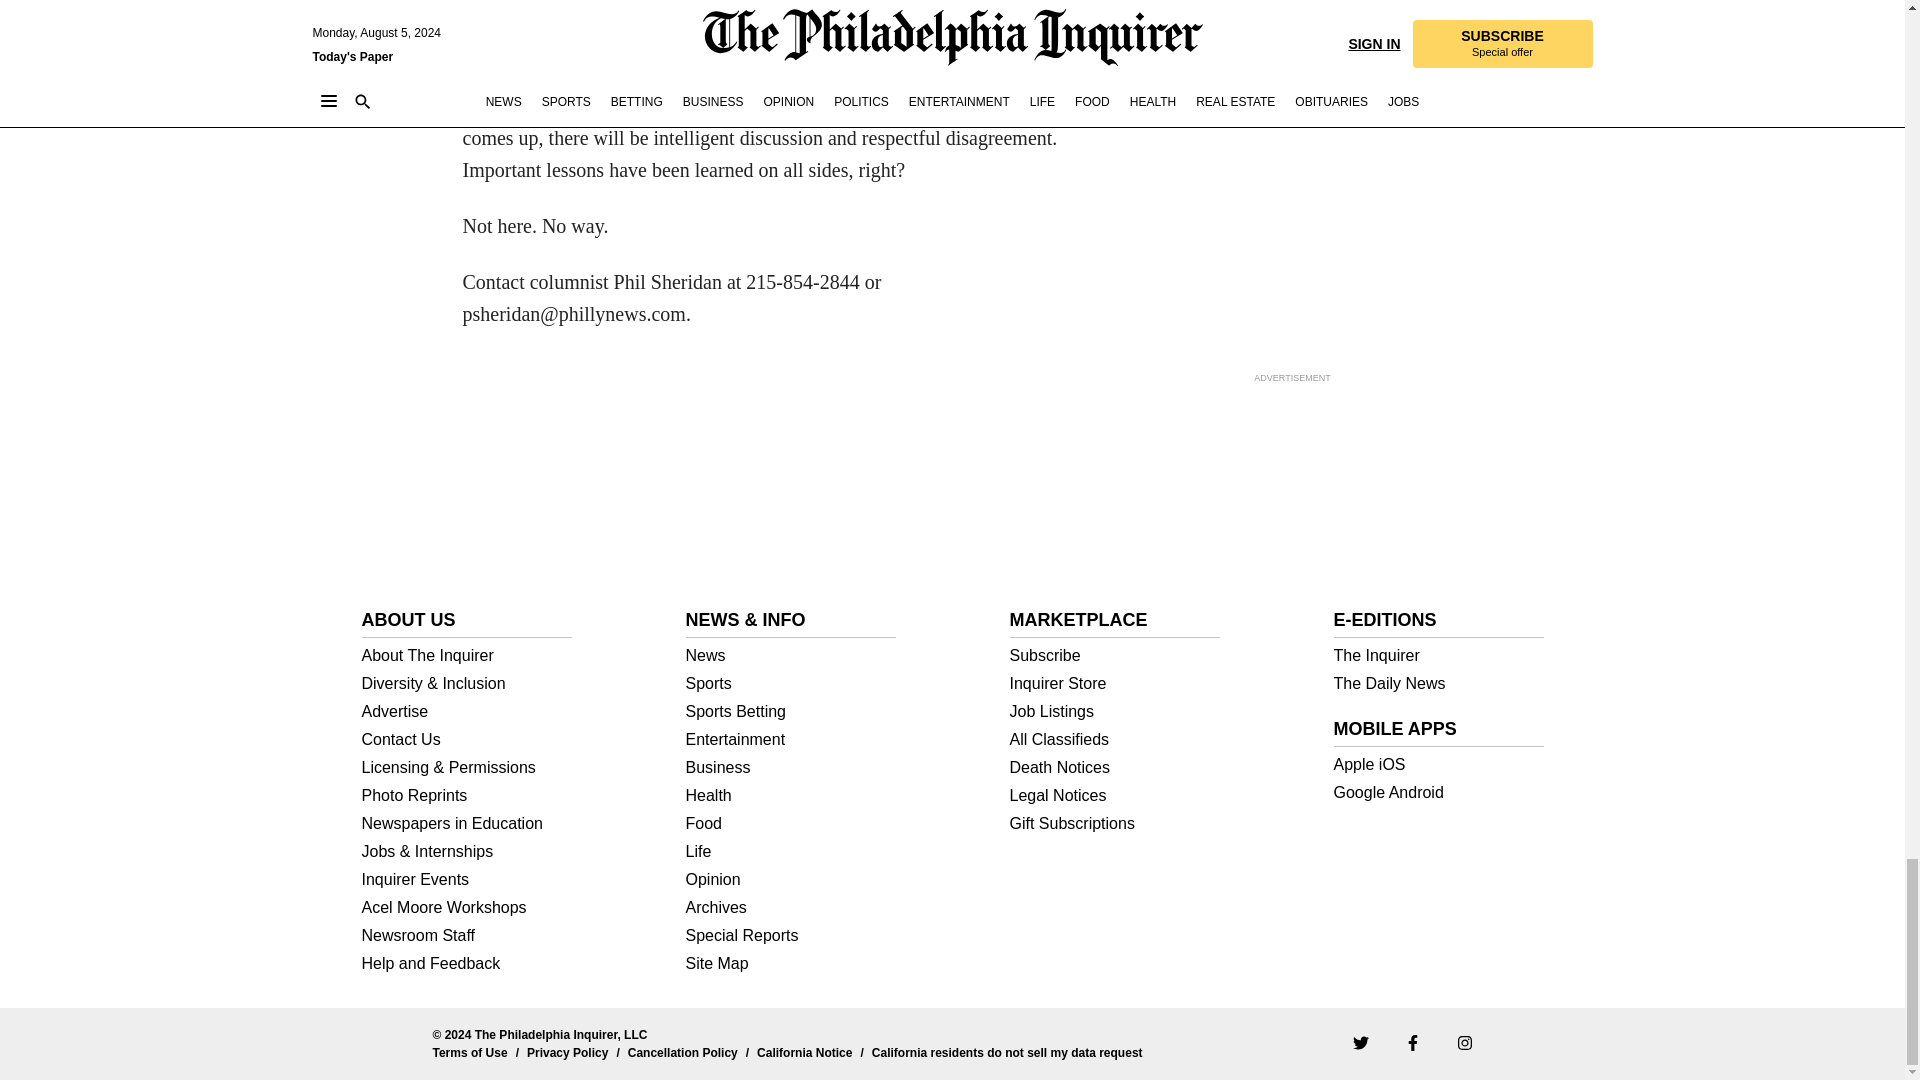 The image size is (1920, 1080). What do you see at coordinates (467, 712) in the screenshot?
I see `Advertise` at bounding box center [467, 712].